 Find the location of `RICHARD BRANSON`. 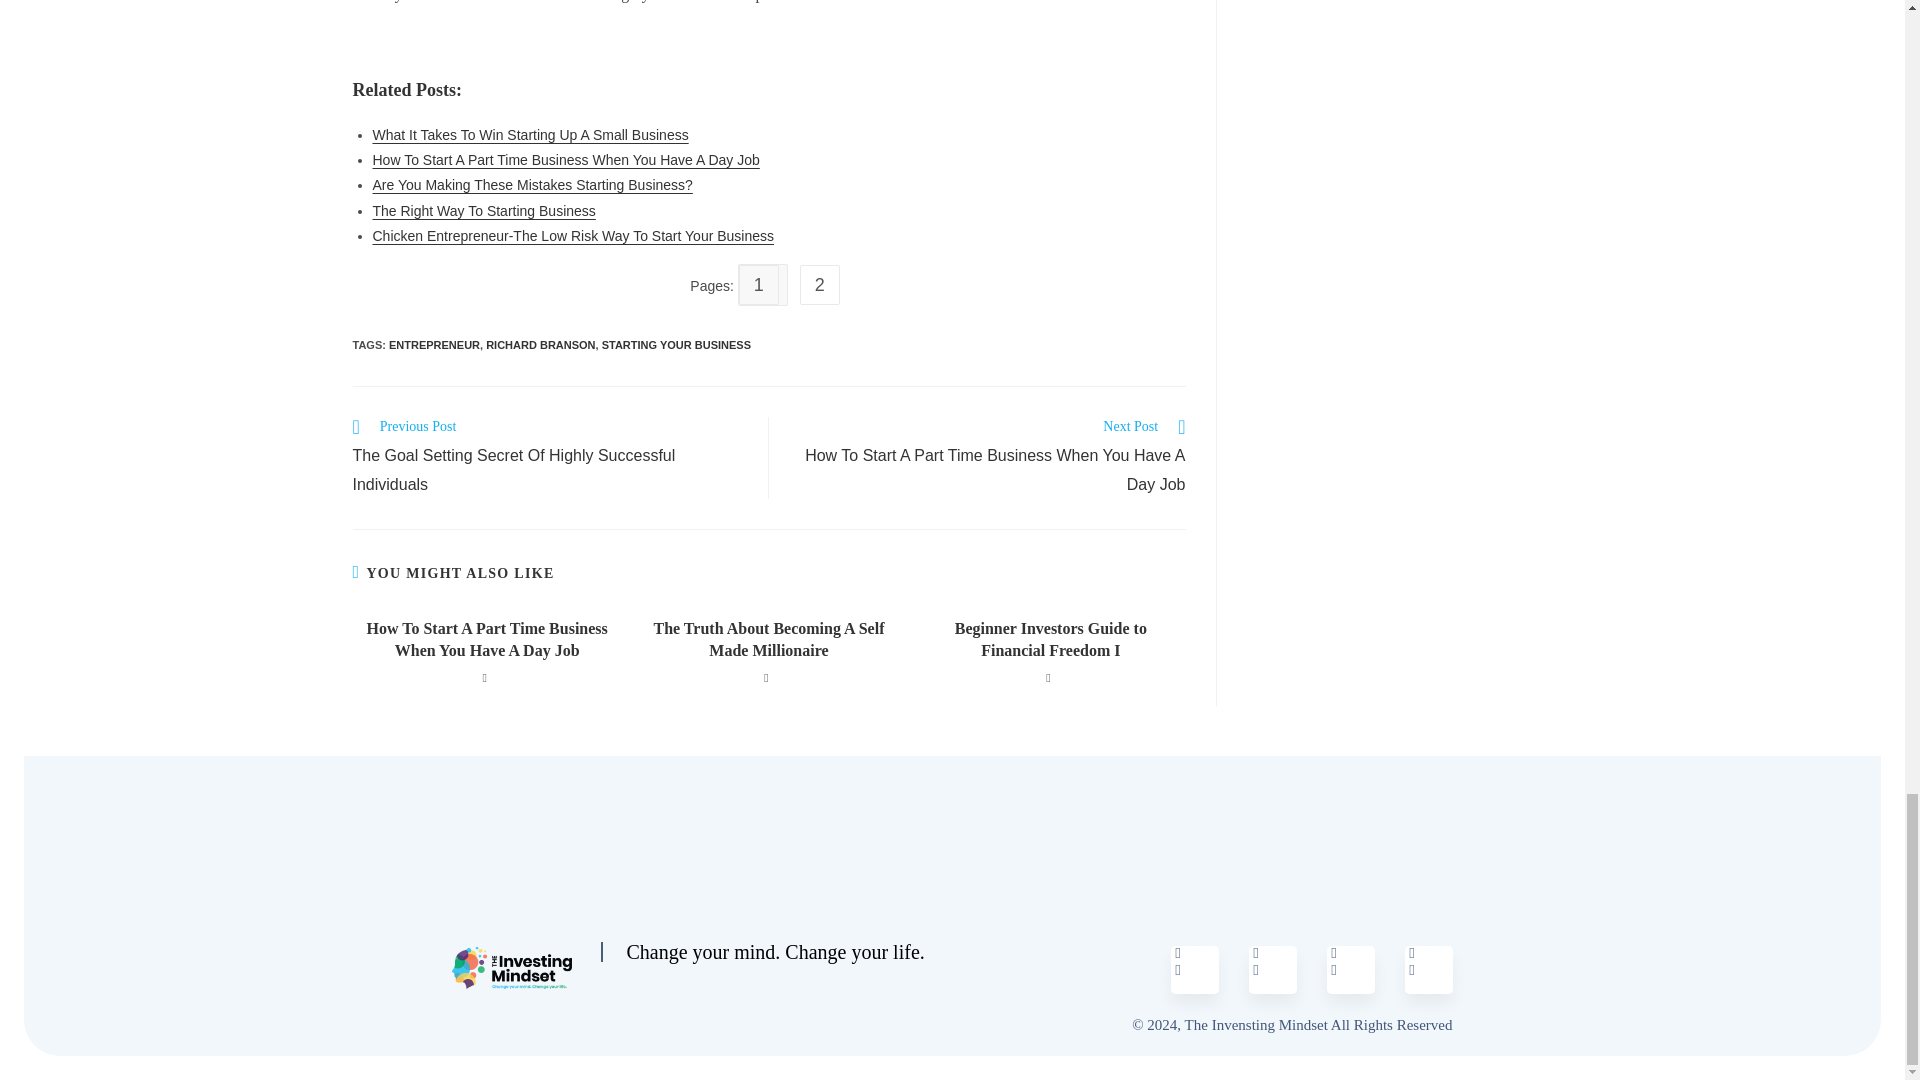

RICHARD BRANSON is located at coordinates (540, 345).